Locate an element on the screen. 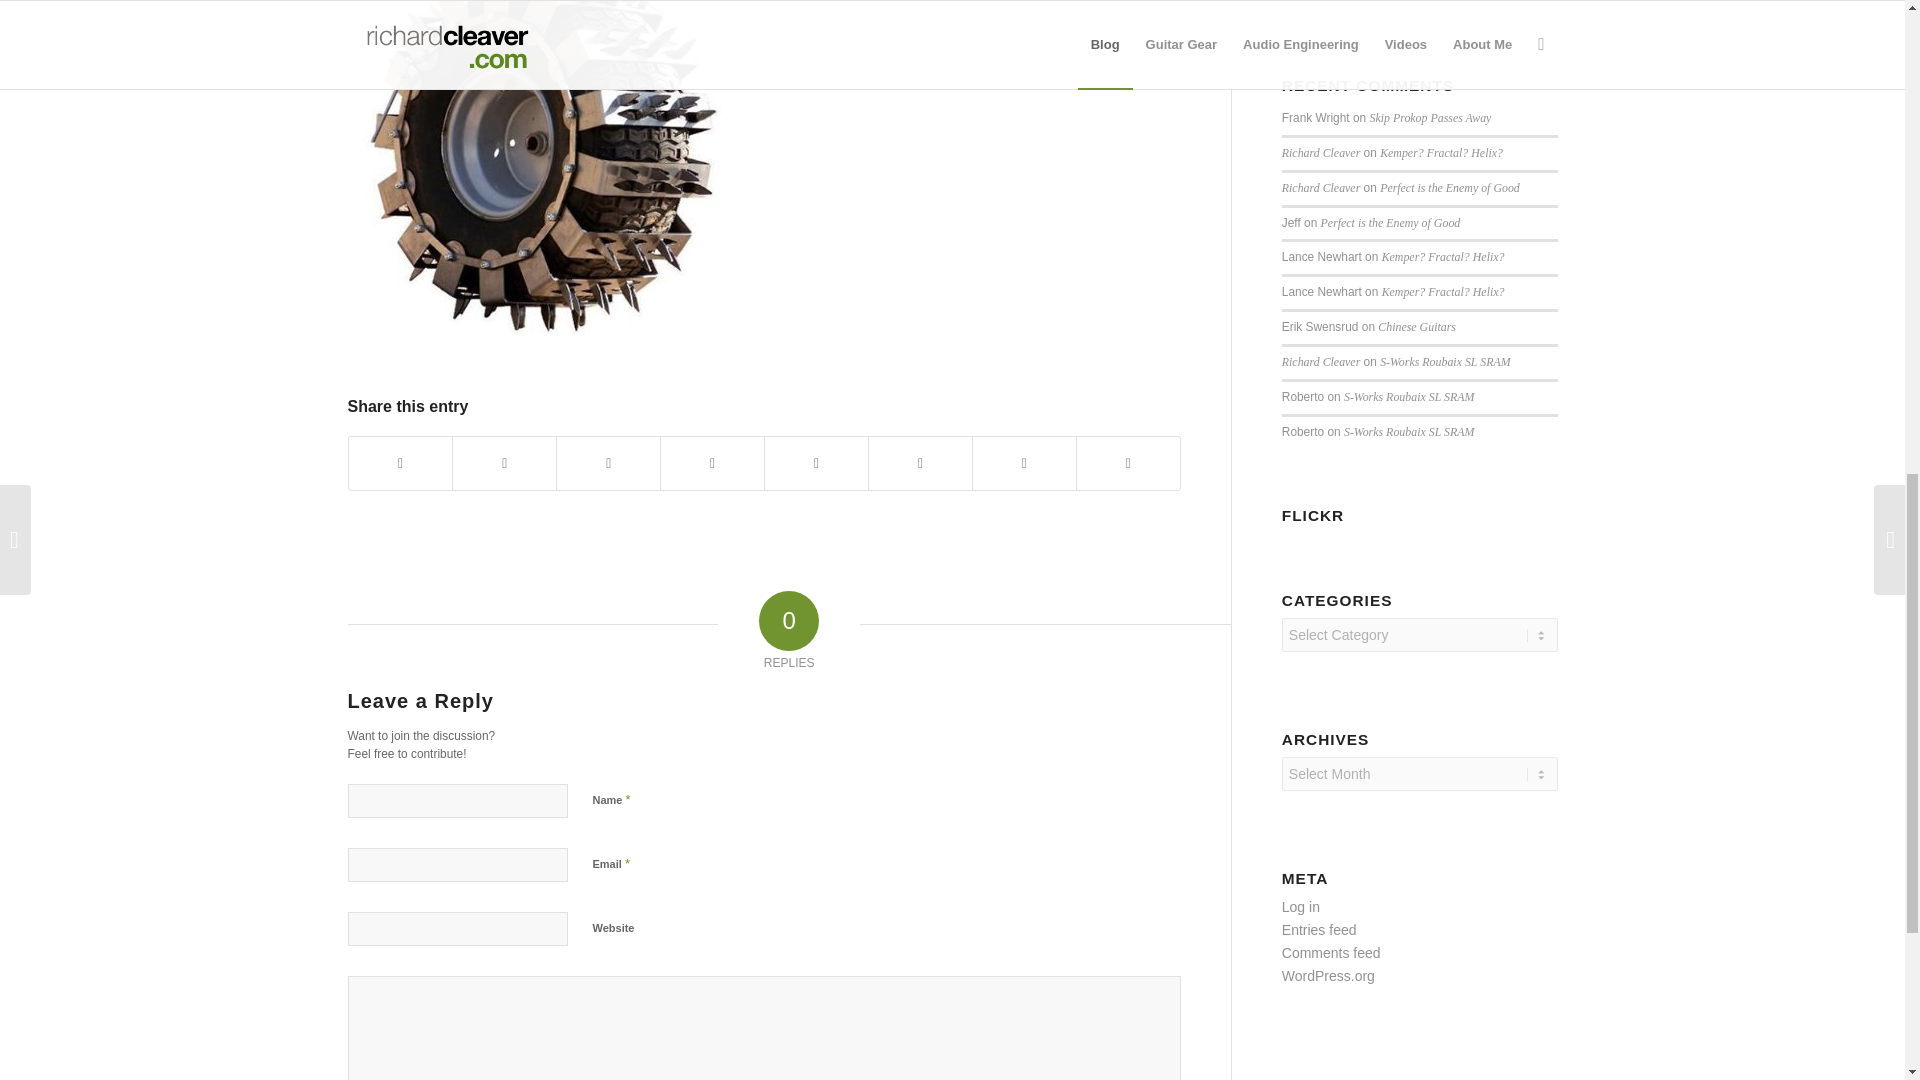 This screenshot has width=1920, height=1080. Perfect is the Enemy of Good is located at coordinates (1390, 223).